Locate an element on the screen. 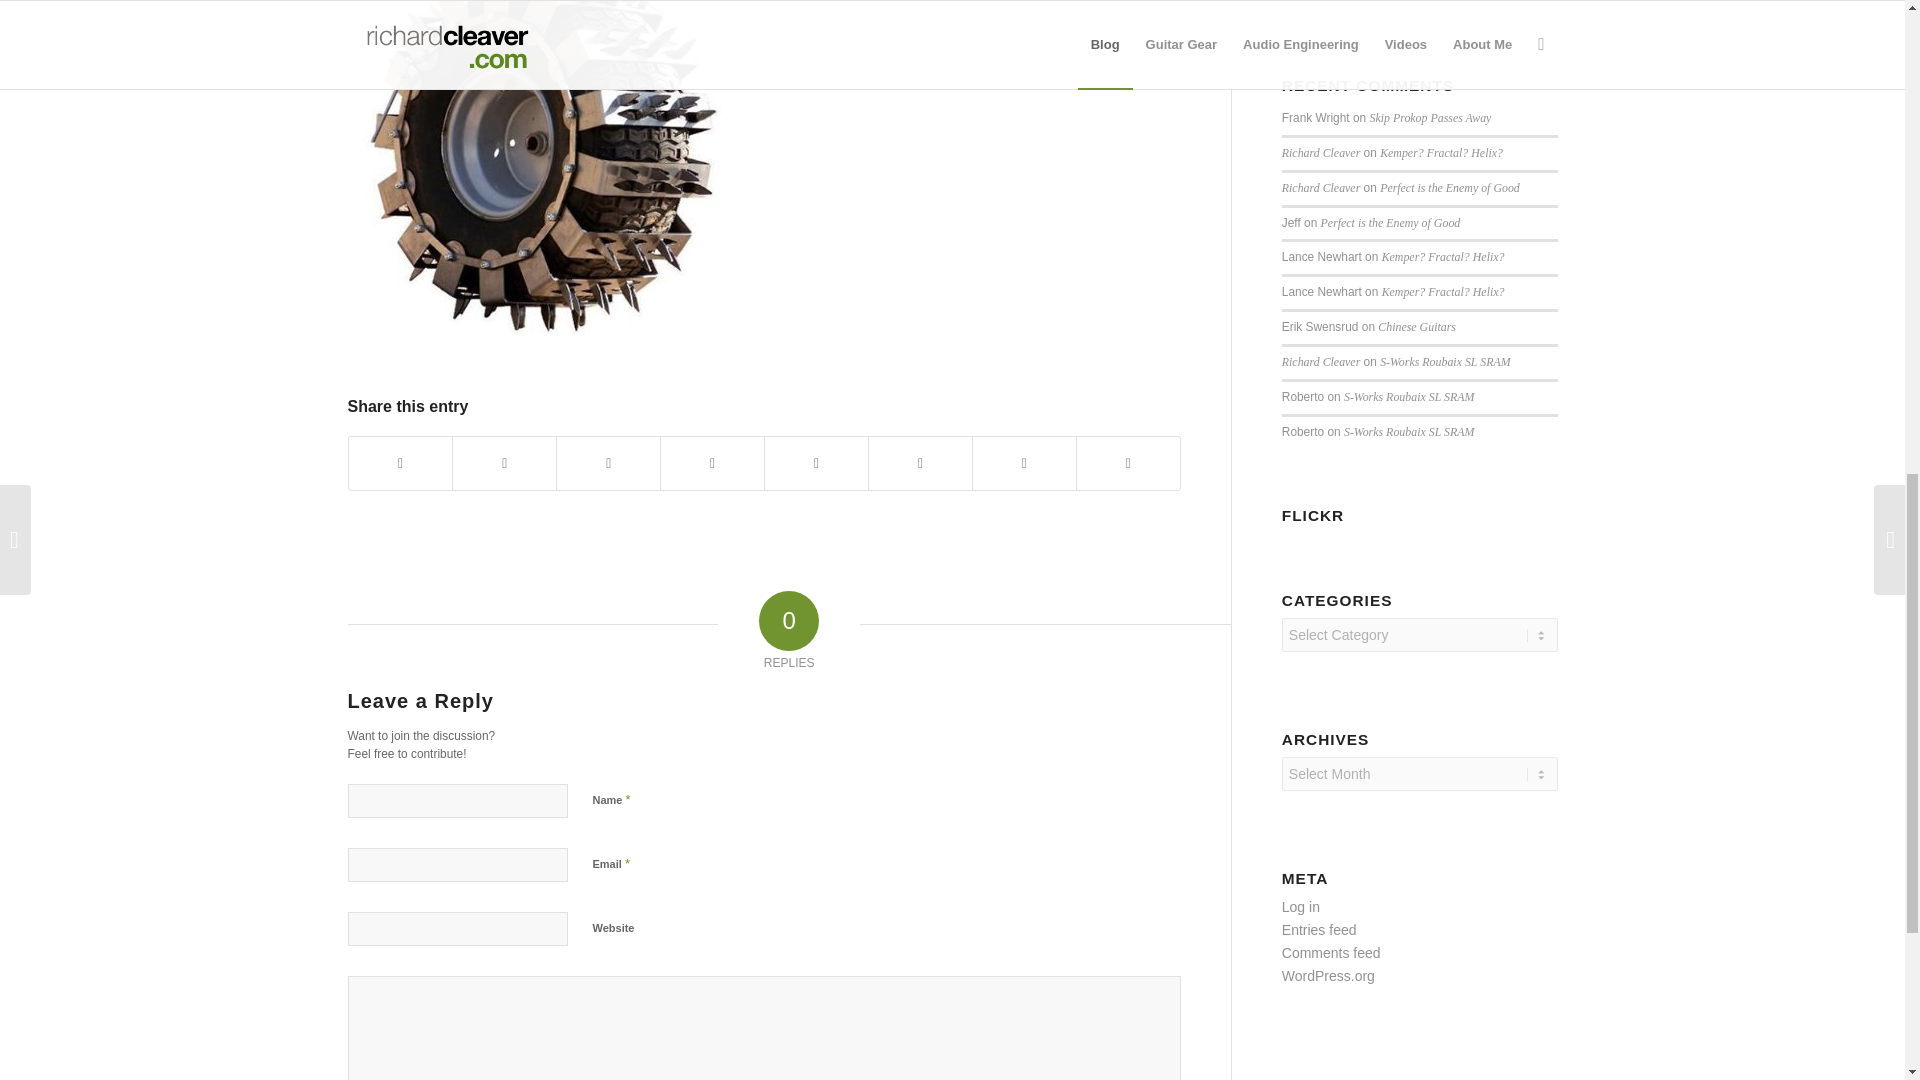 This screenshot has width=1920, height=1080. Perfect is the Enemy of Good is located at coordinates (1390, 223).